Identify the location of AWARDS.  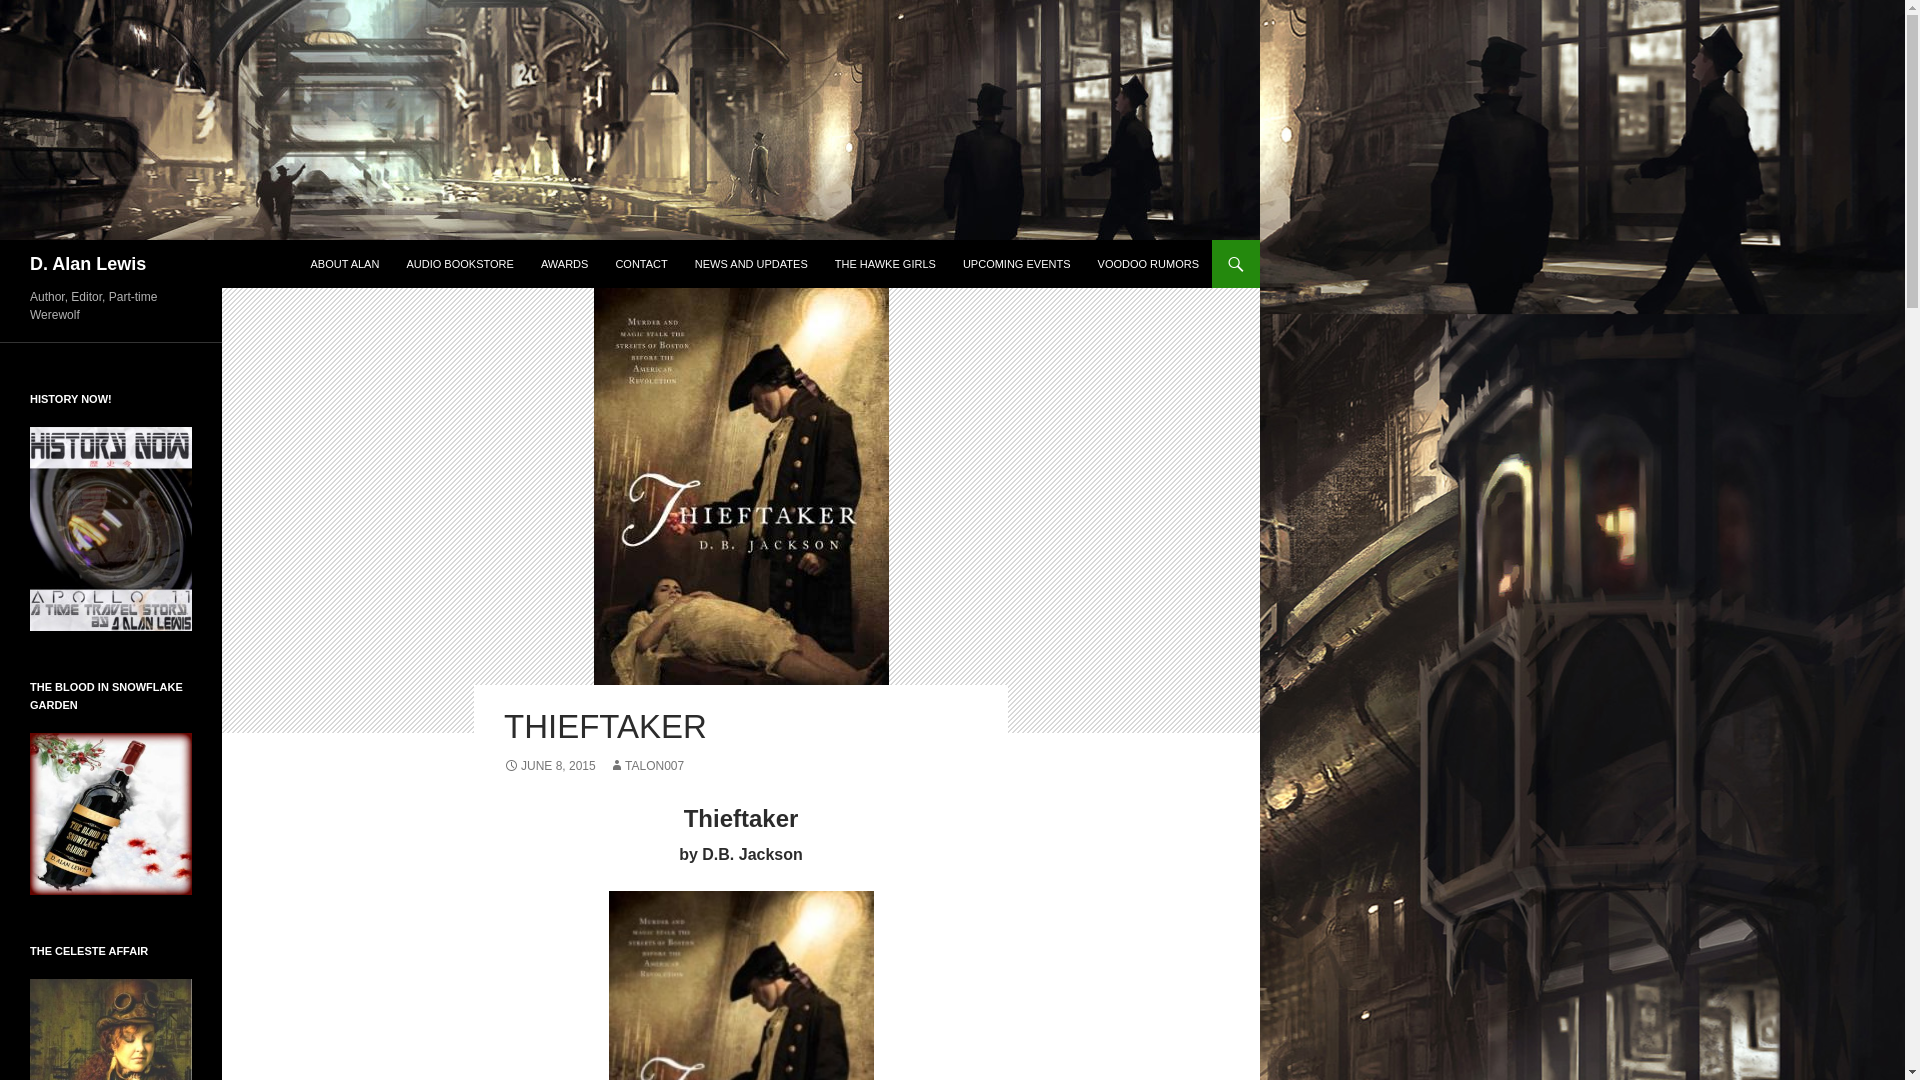
(564, 264).